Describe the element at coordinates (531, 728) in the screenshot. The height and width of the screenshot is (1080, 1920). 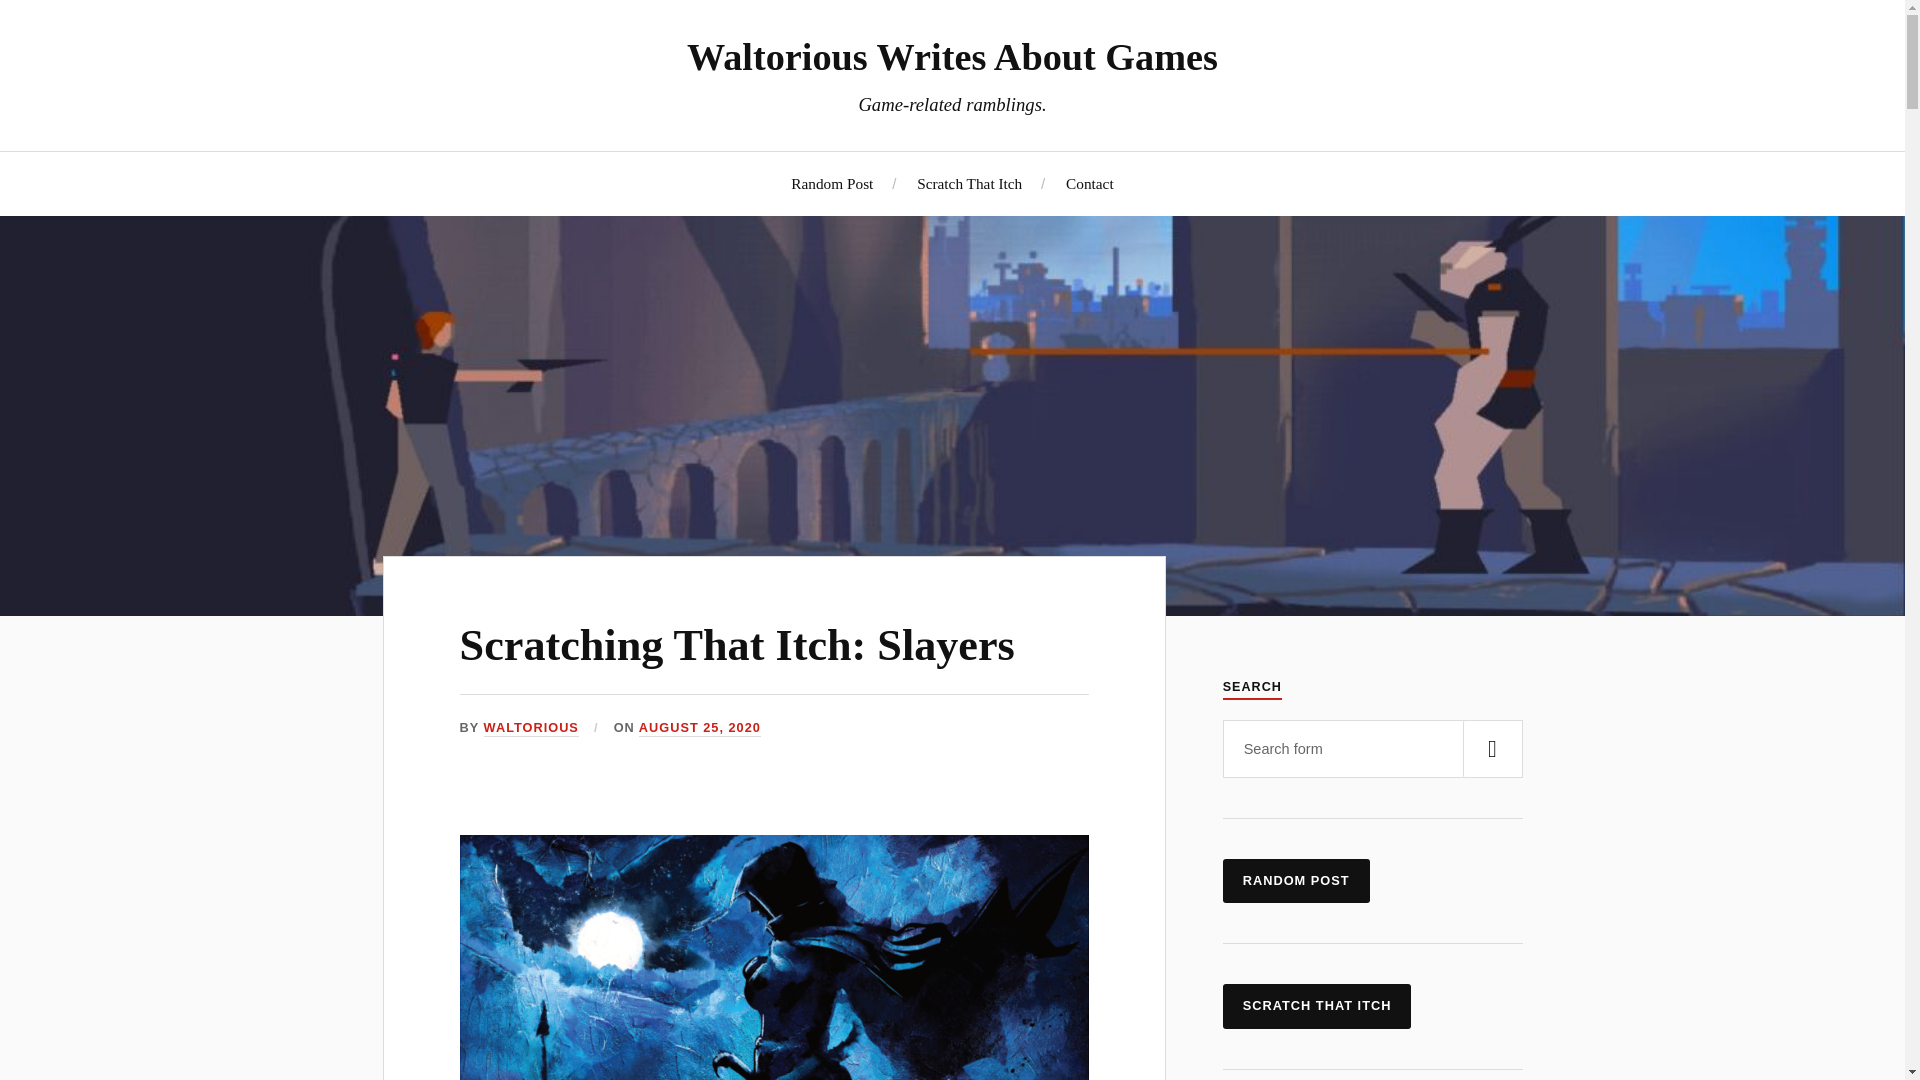
I see `Posts by waltorious` at that location.